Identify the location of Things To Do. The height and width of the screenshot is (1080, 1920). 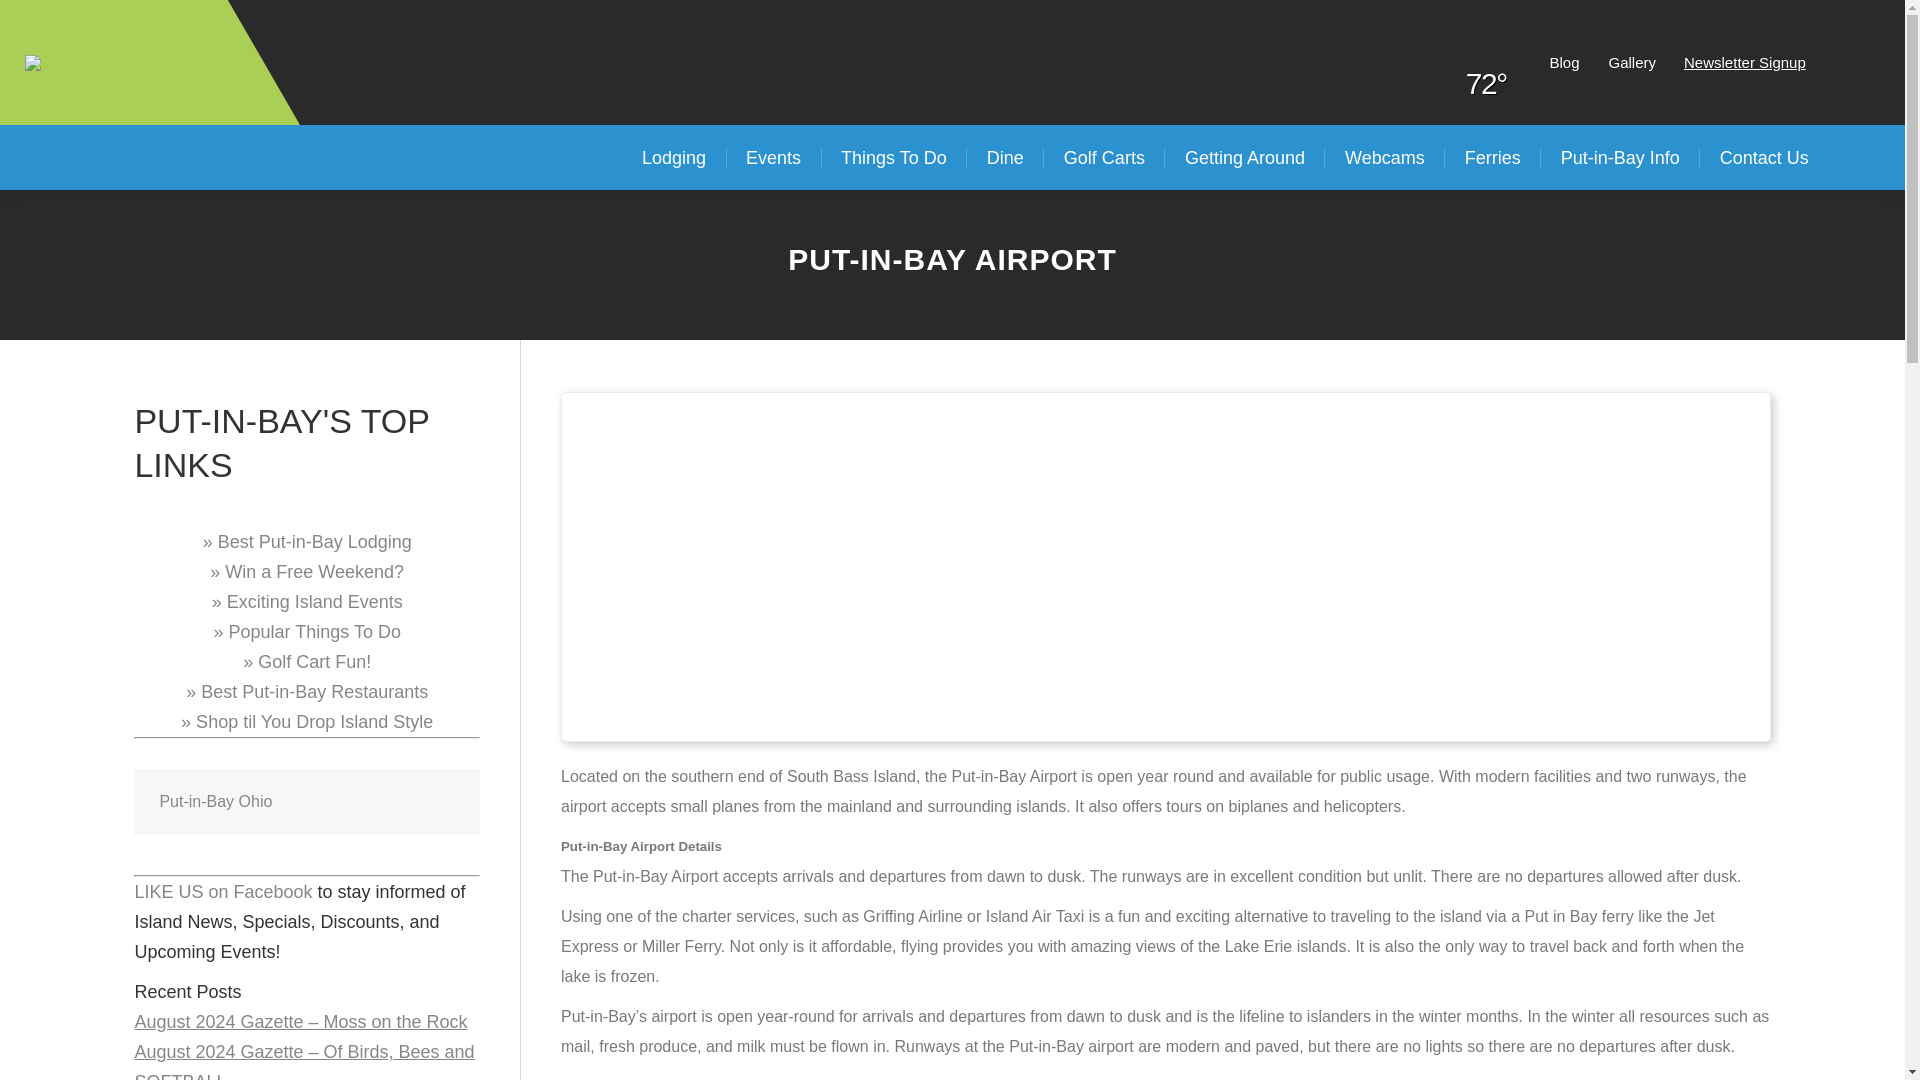
(894, 158).